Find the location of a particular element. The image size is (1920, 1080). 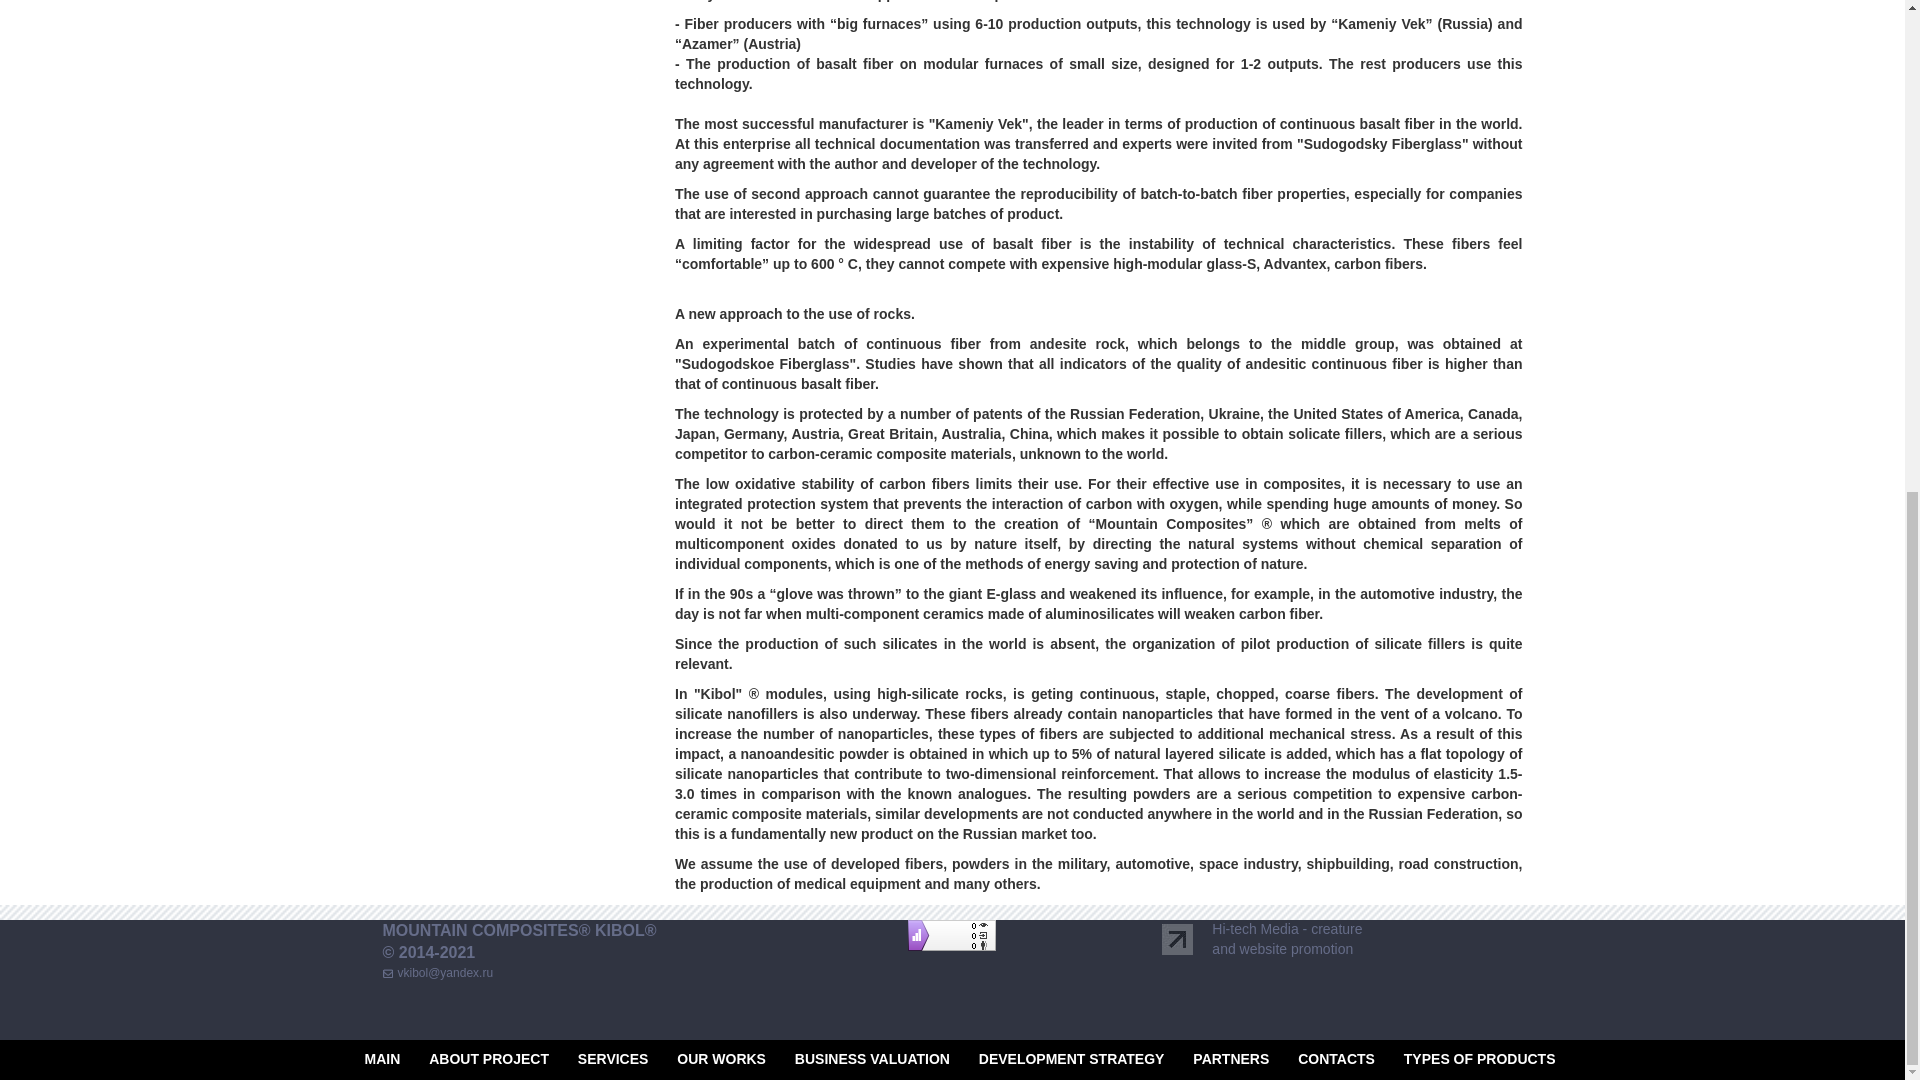

ABOUT PROJECT is located at coordinates (488, 1058).